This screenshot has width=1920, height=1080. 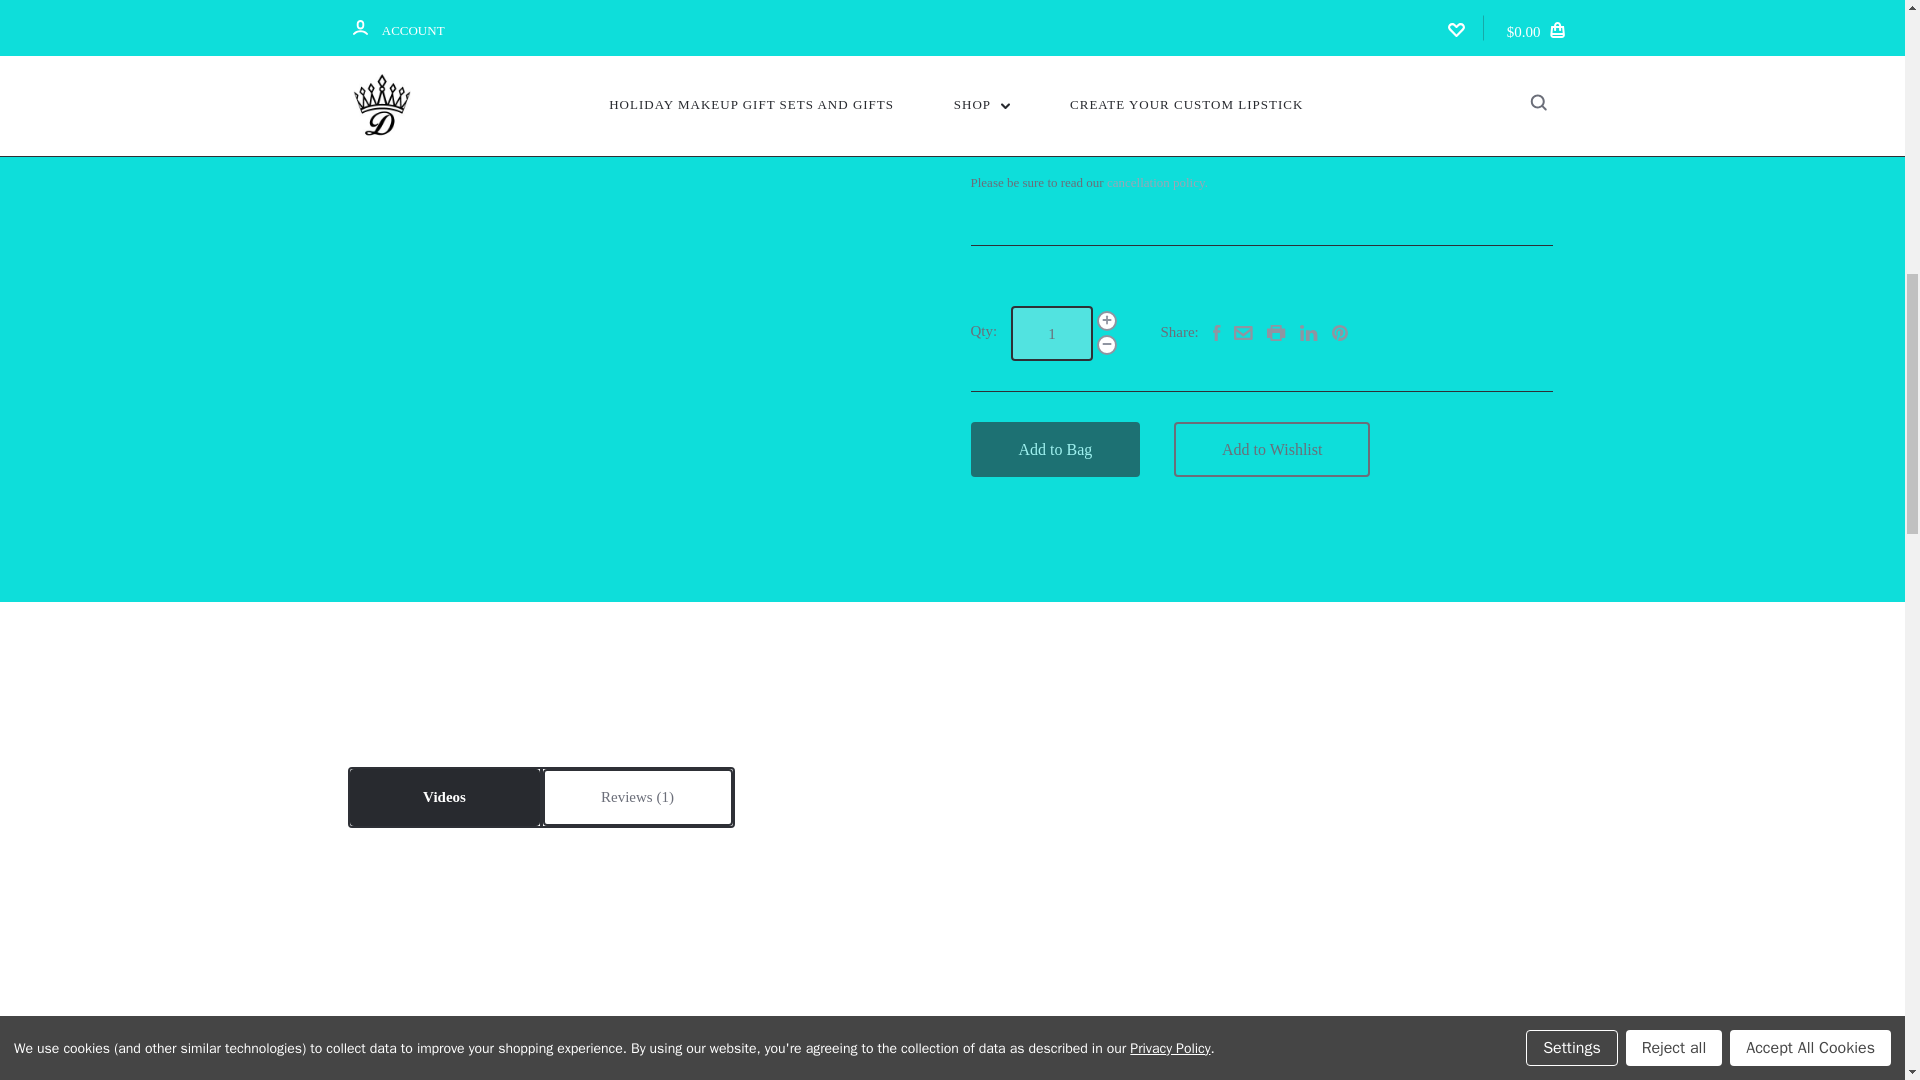 What do you see at coordinates (1052, 332) in the screenshot?
I see `1` at bounding box center [1052, 332].